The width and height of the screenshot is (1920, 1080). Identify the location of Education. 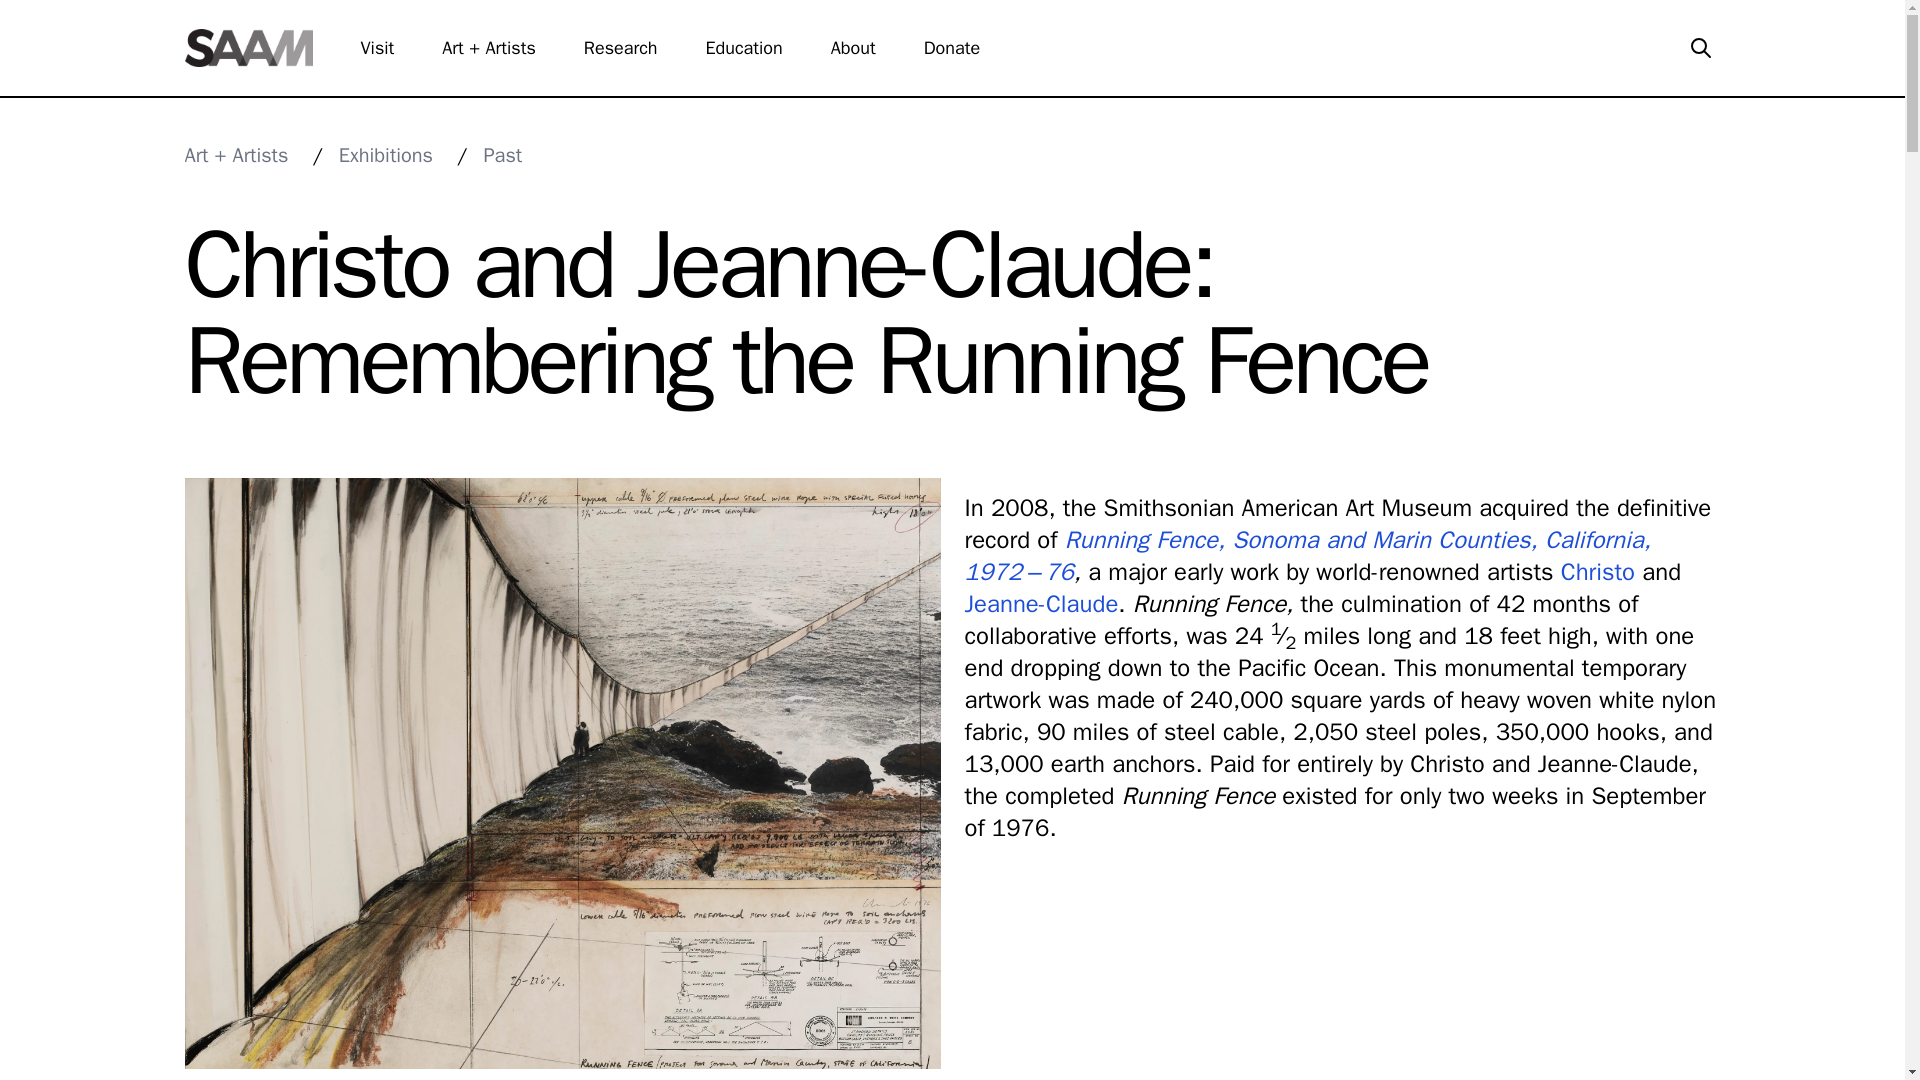
(755, 47).